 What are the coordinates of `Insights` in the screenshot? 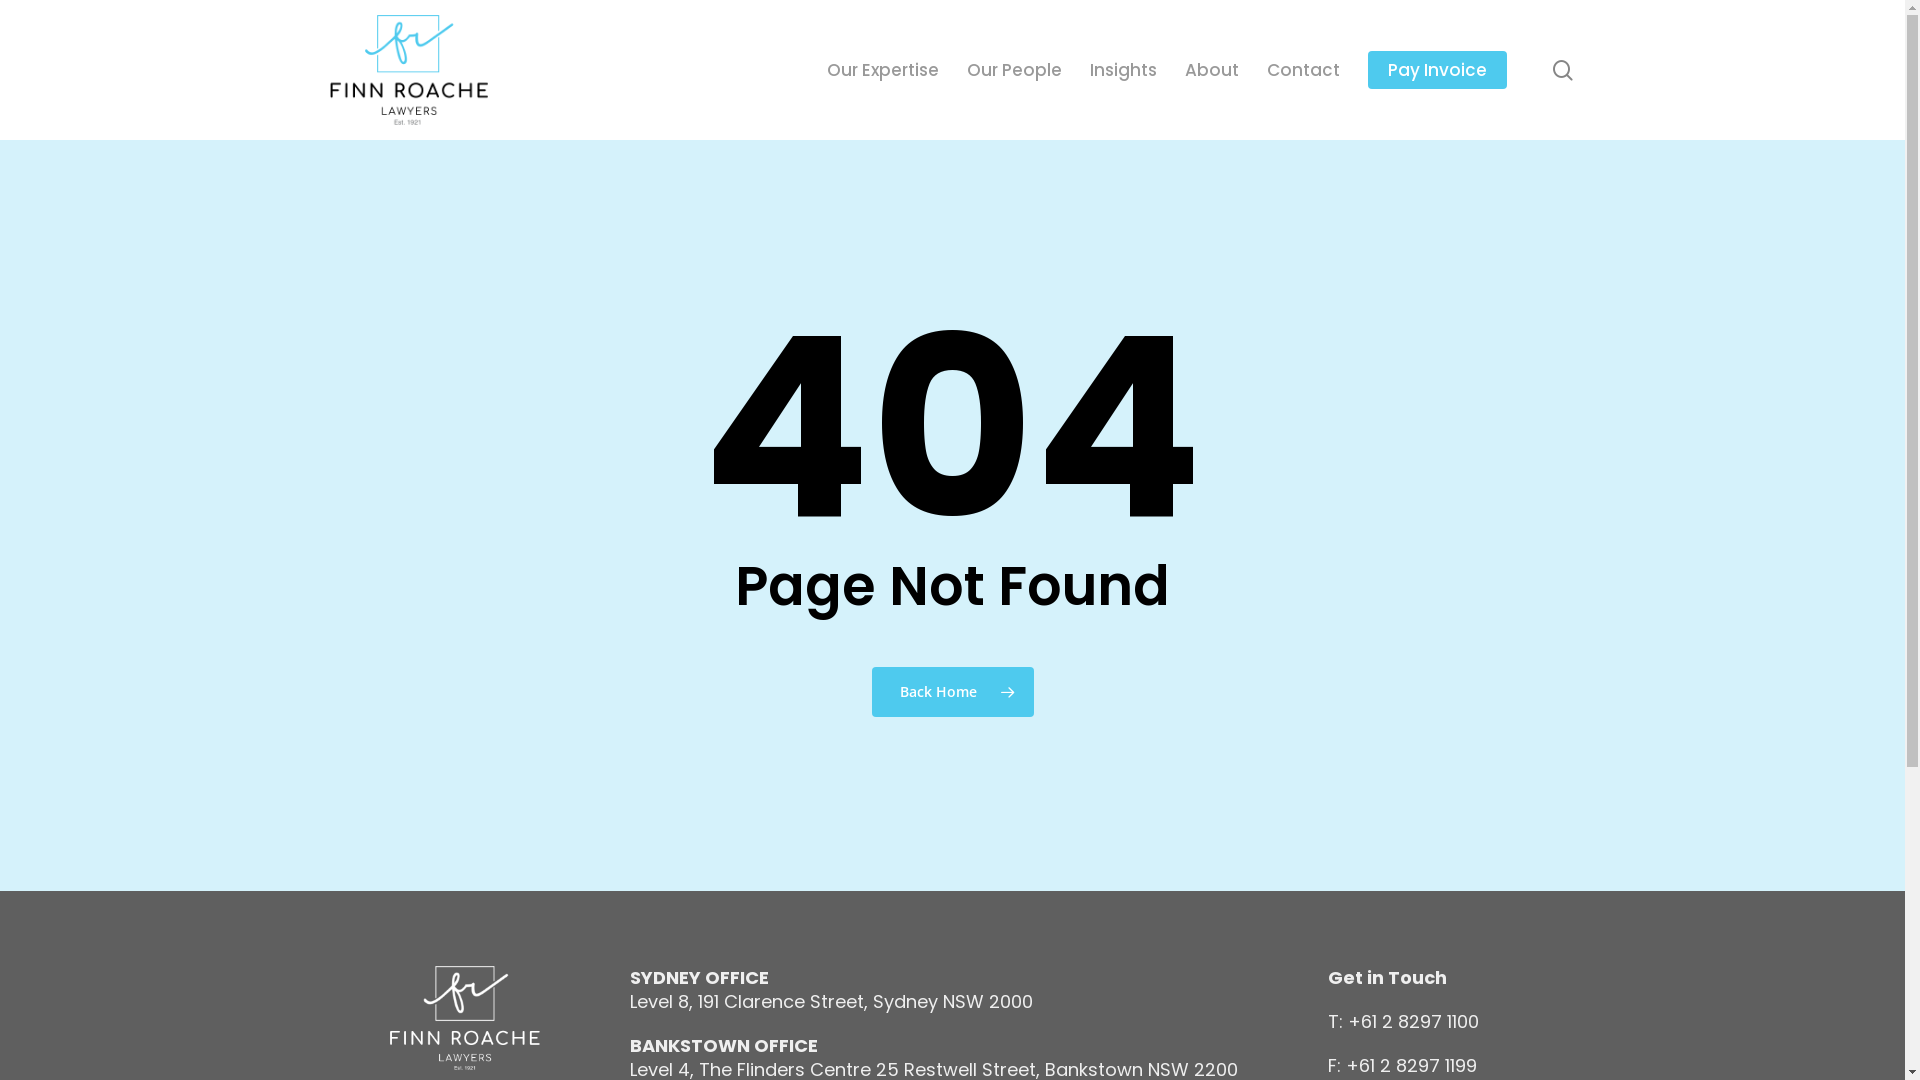 It's located at (1124, 70).